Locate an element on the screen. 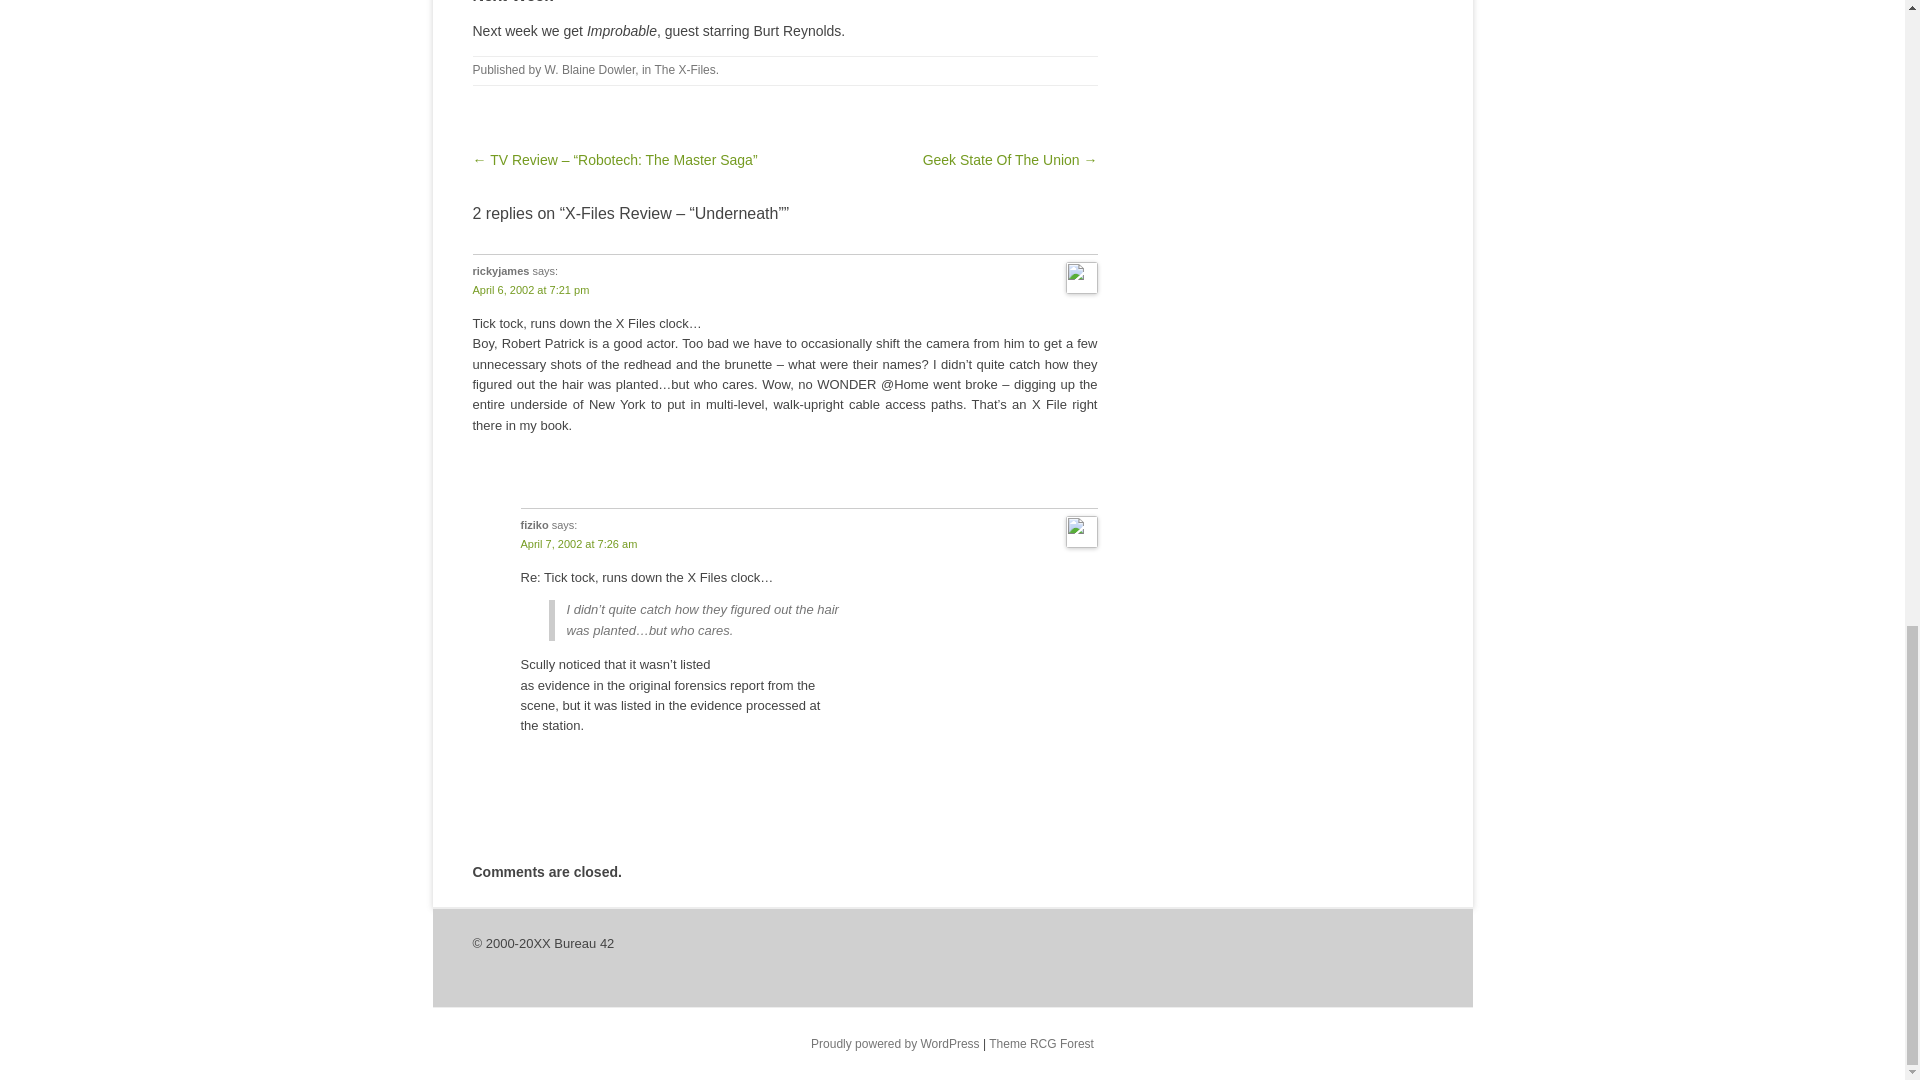 This screenshot has width=1920, height=1080. Proudly powered by WordPress is located at coordinates (894, 1043).